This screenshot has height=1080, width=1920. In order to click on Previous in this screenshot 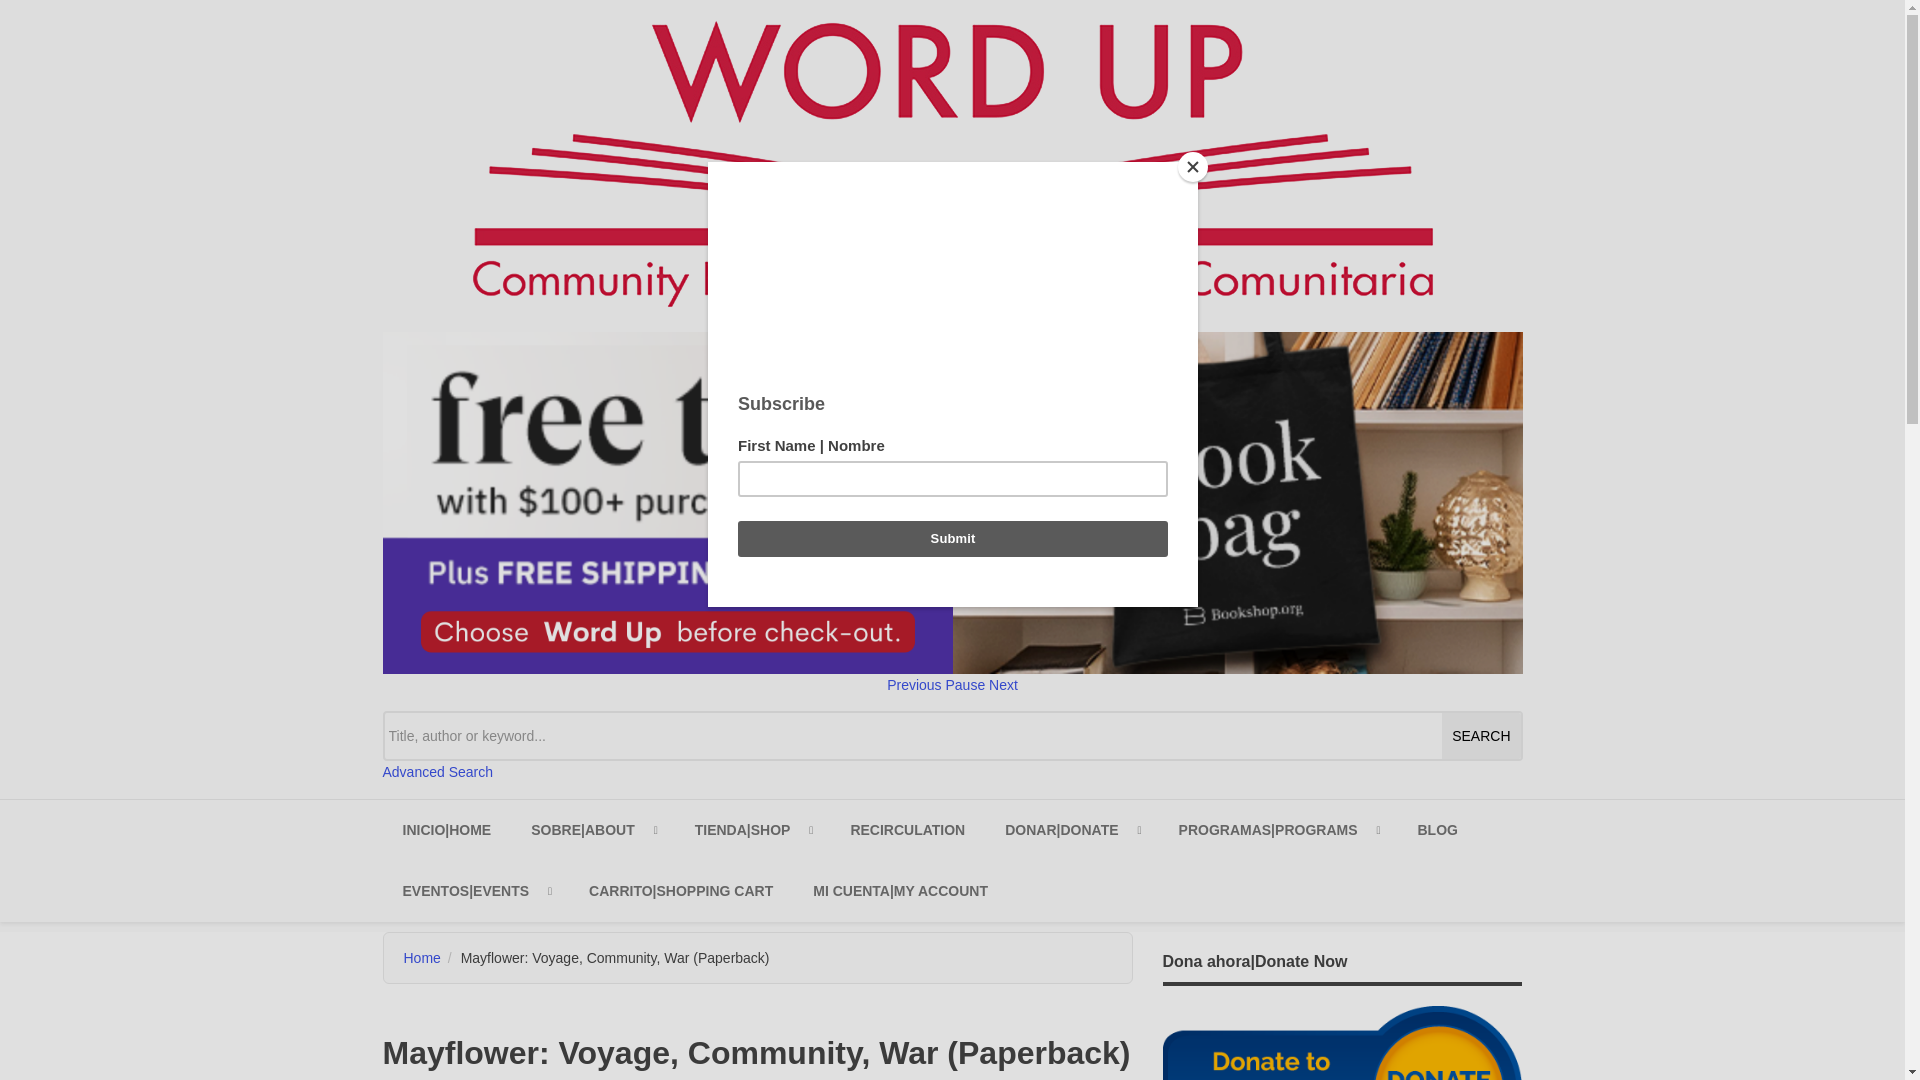, I will do `click(914, 685)`.